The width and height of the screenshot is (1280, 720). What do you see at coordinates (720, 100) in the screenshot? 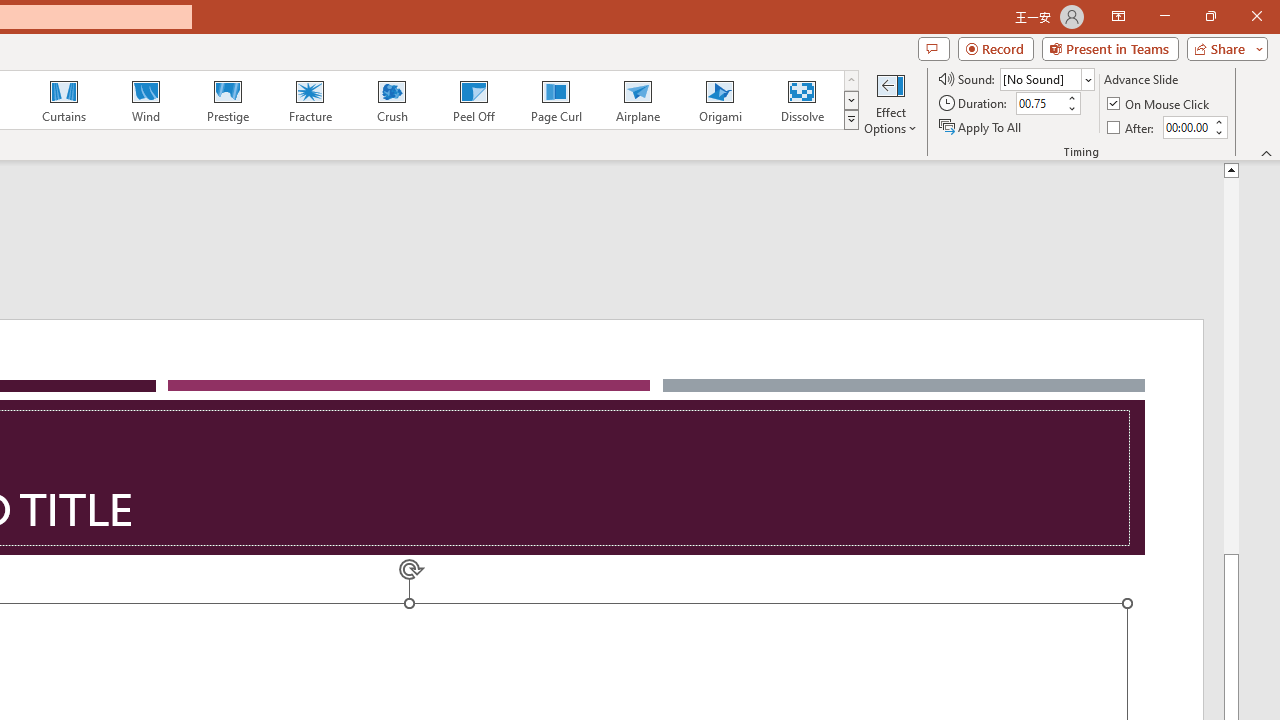
I see `Origami` at bounding box center [720, 100].